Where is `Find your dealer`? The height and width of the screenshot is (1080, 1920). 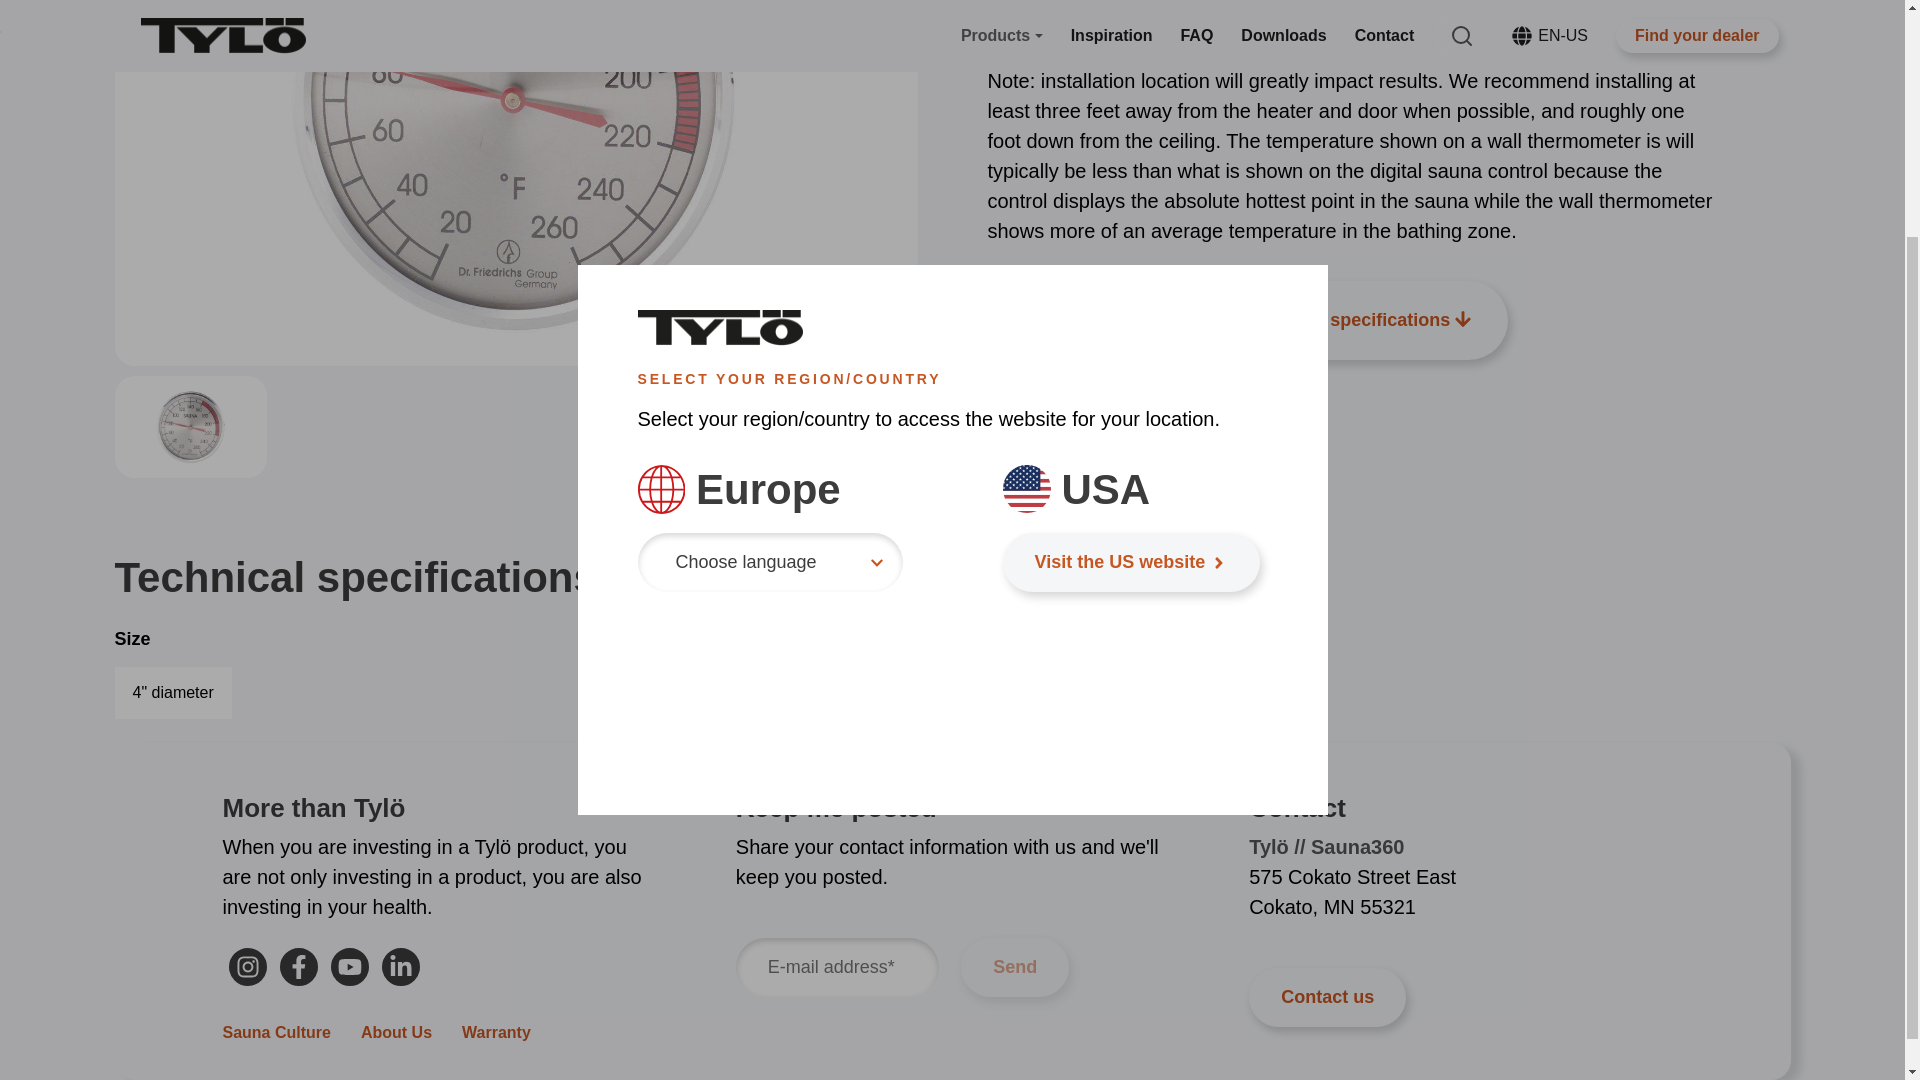 Find your dealer is located at coordinates (350, 966).